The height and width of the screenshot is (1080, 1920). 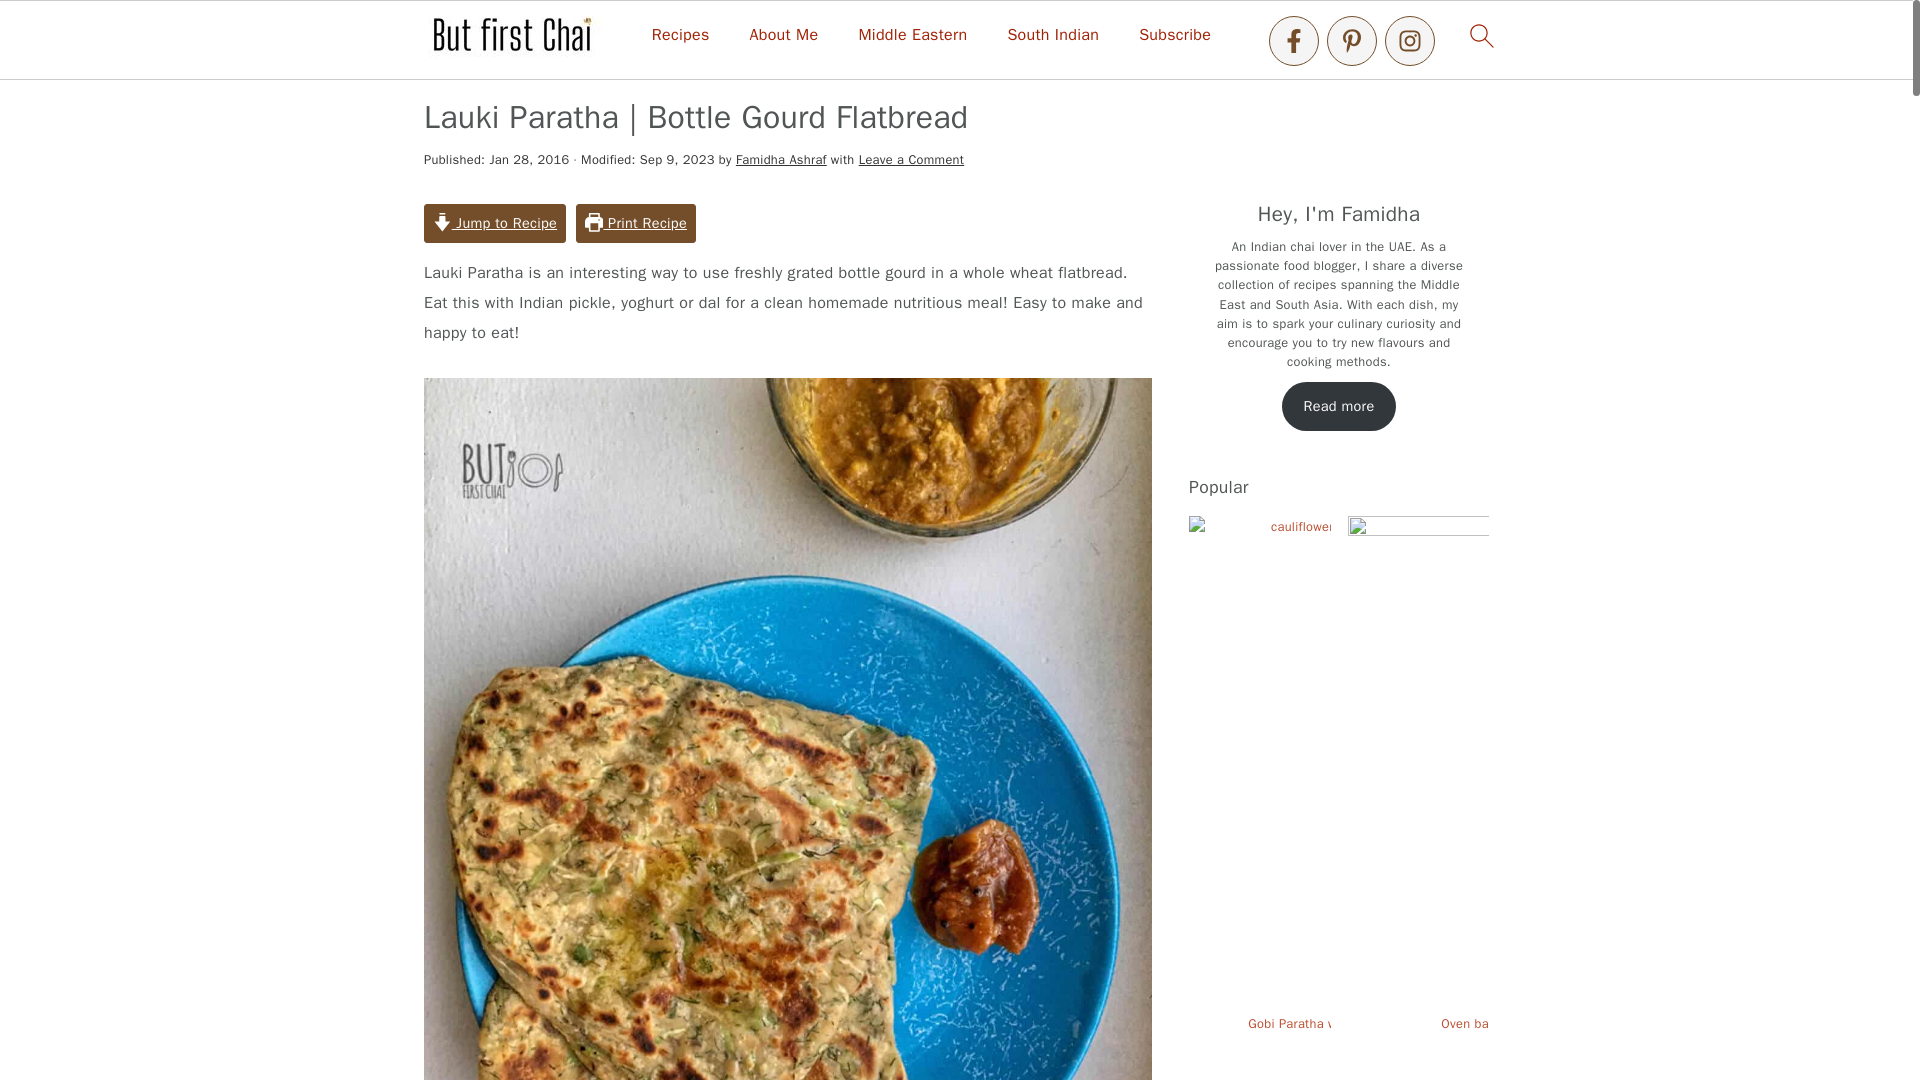 I want to click on South Indian, so click(x=1052, y=35).